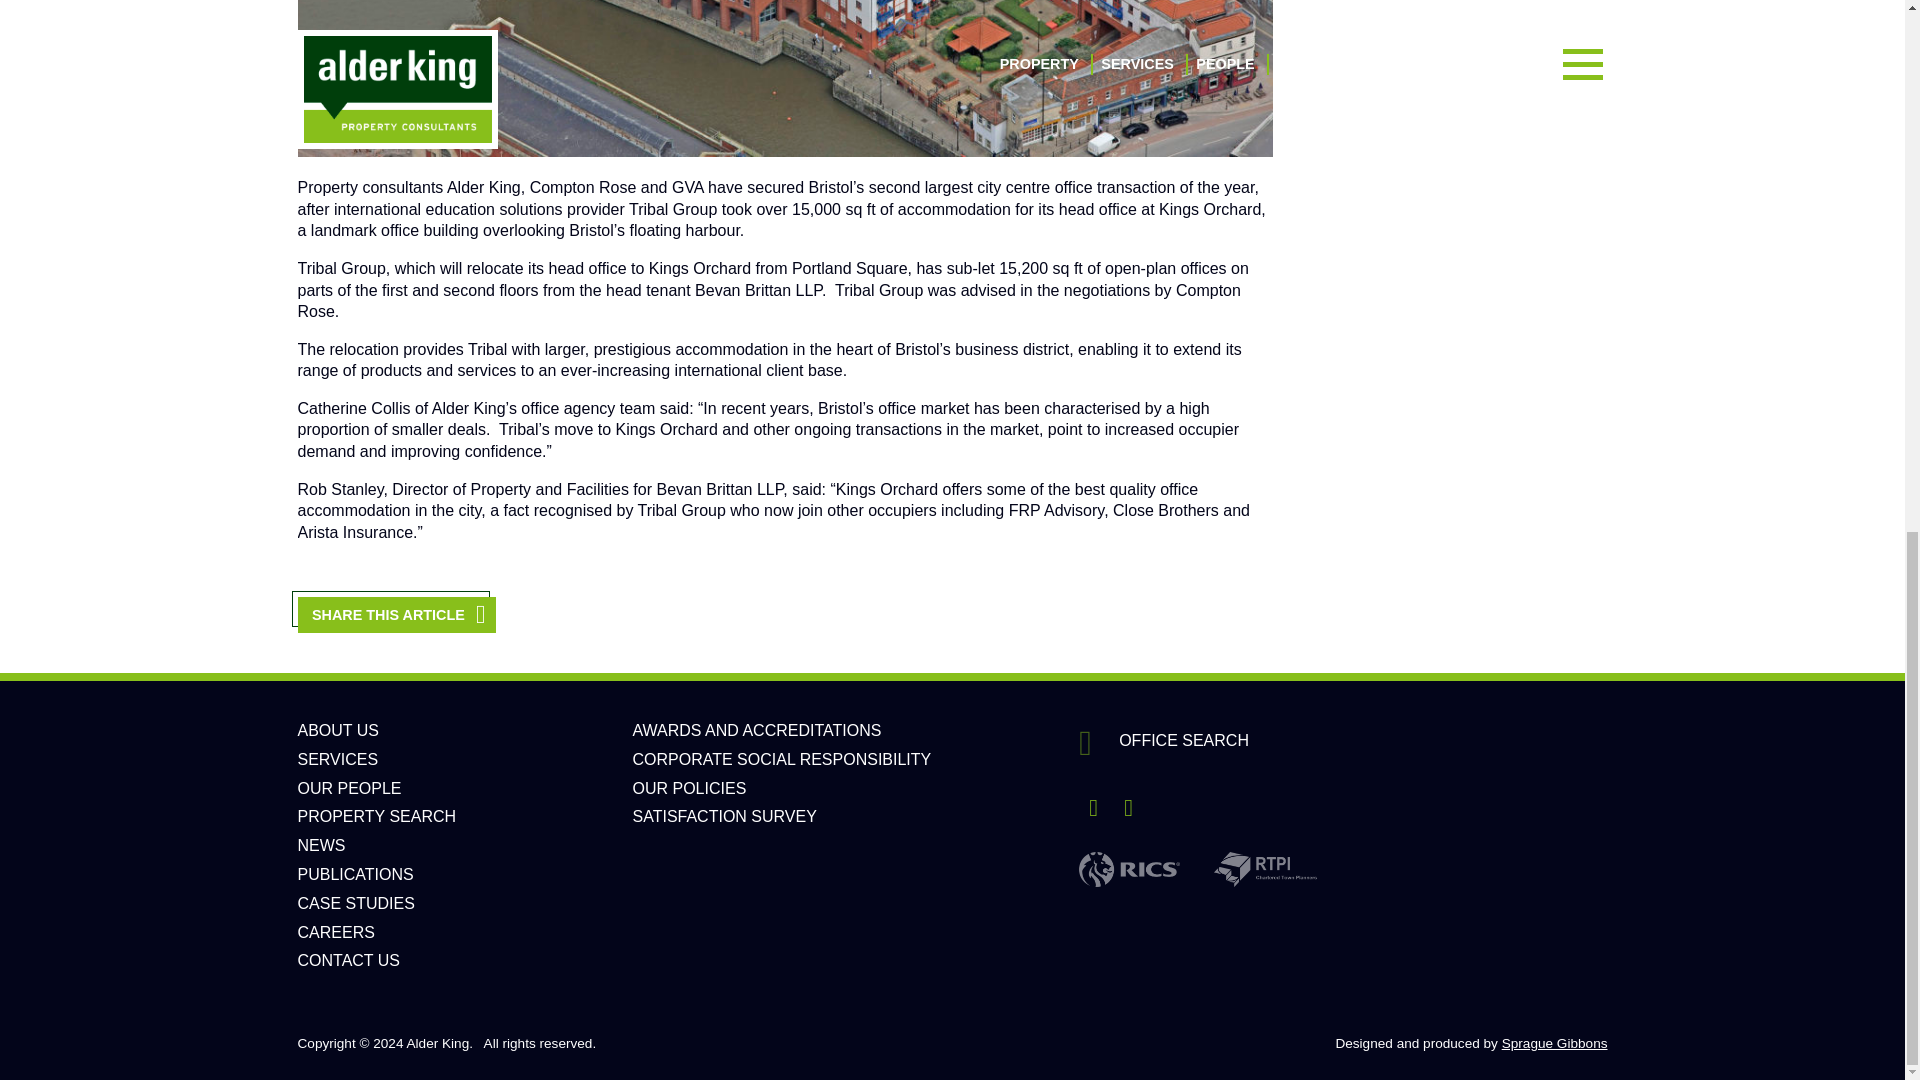 The image size is (1920, 1080). I want to click on AWARDS AND ACCREDITATIONS, so click(756, 730).